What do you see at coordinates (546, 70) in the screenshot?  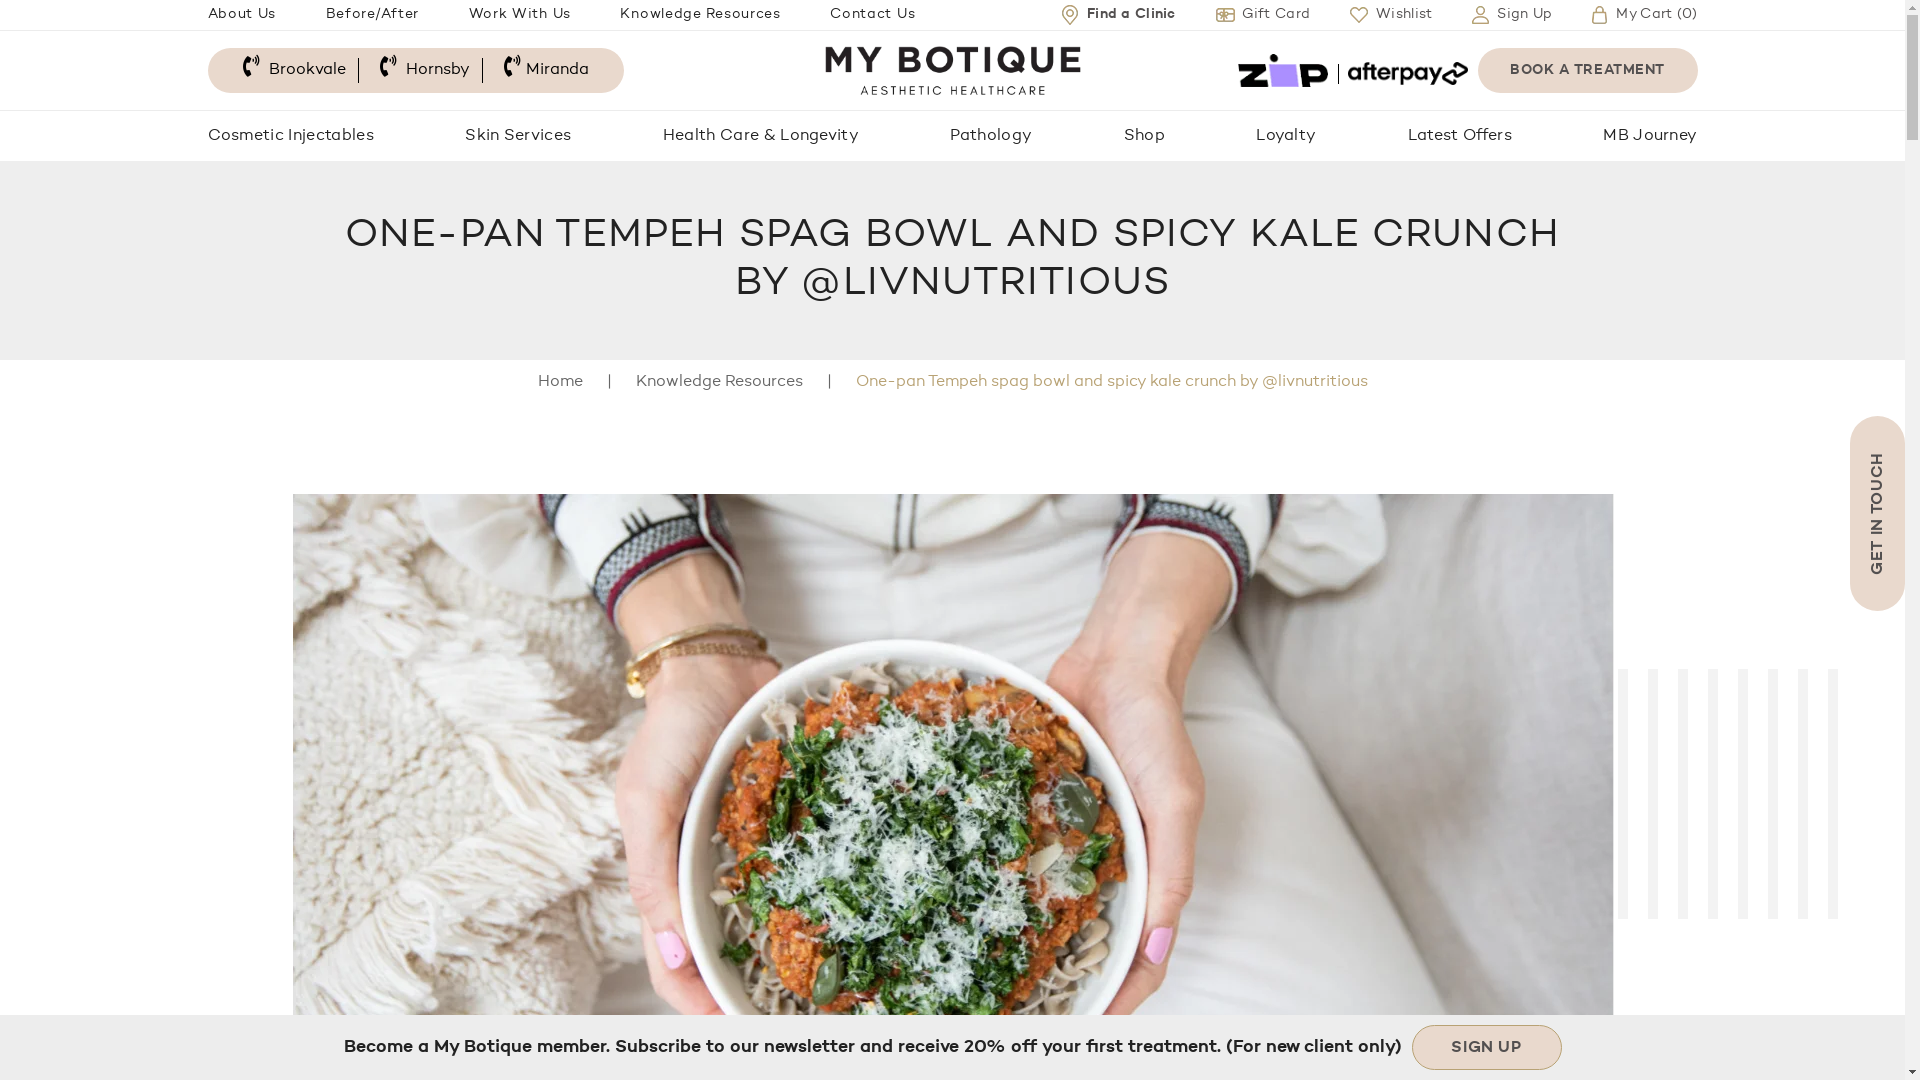 I see `Miranda` at bounding box center [546, 70].